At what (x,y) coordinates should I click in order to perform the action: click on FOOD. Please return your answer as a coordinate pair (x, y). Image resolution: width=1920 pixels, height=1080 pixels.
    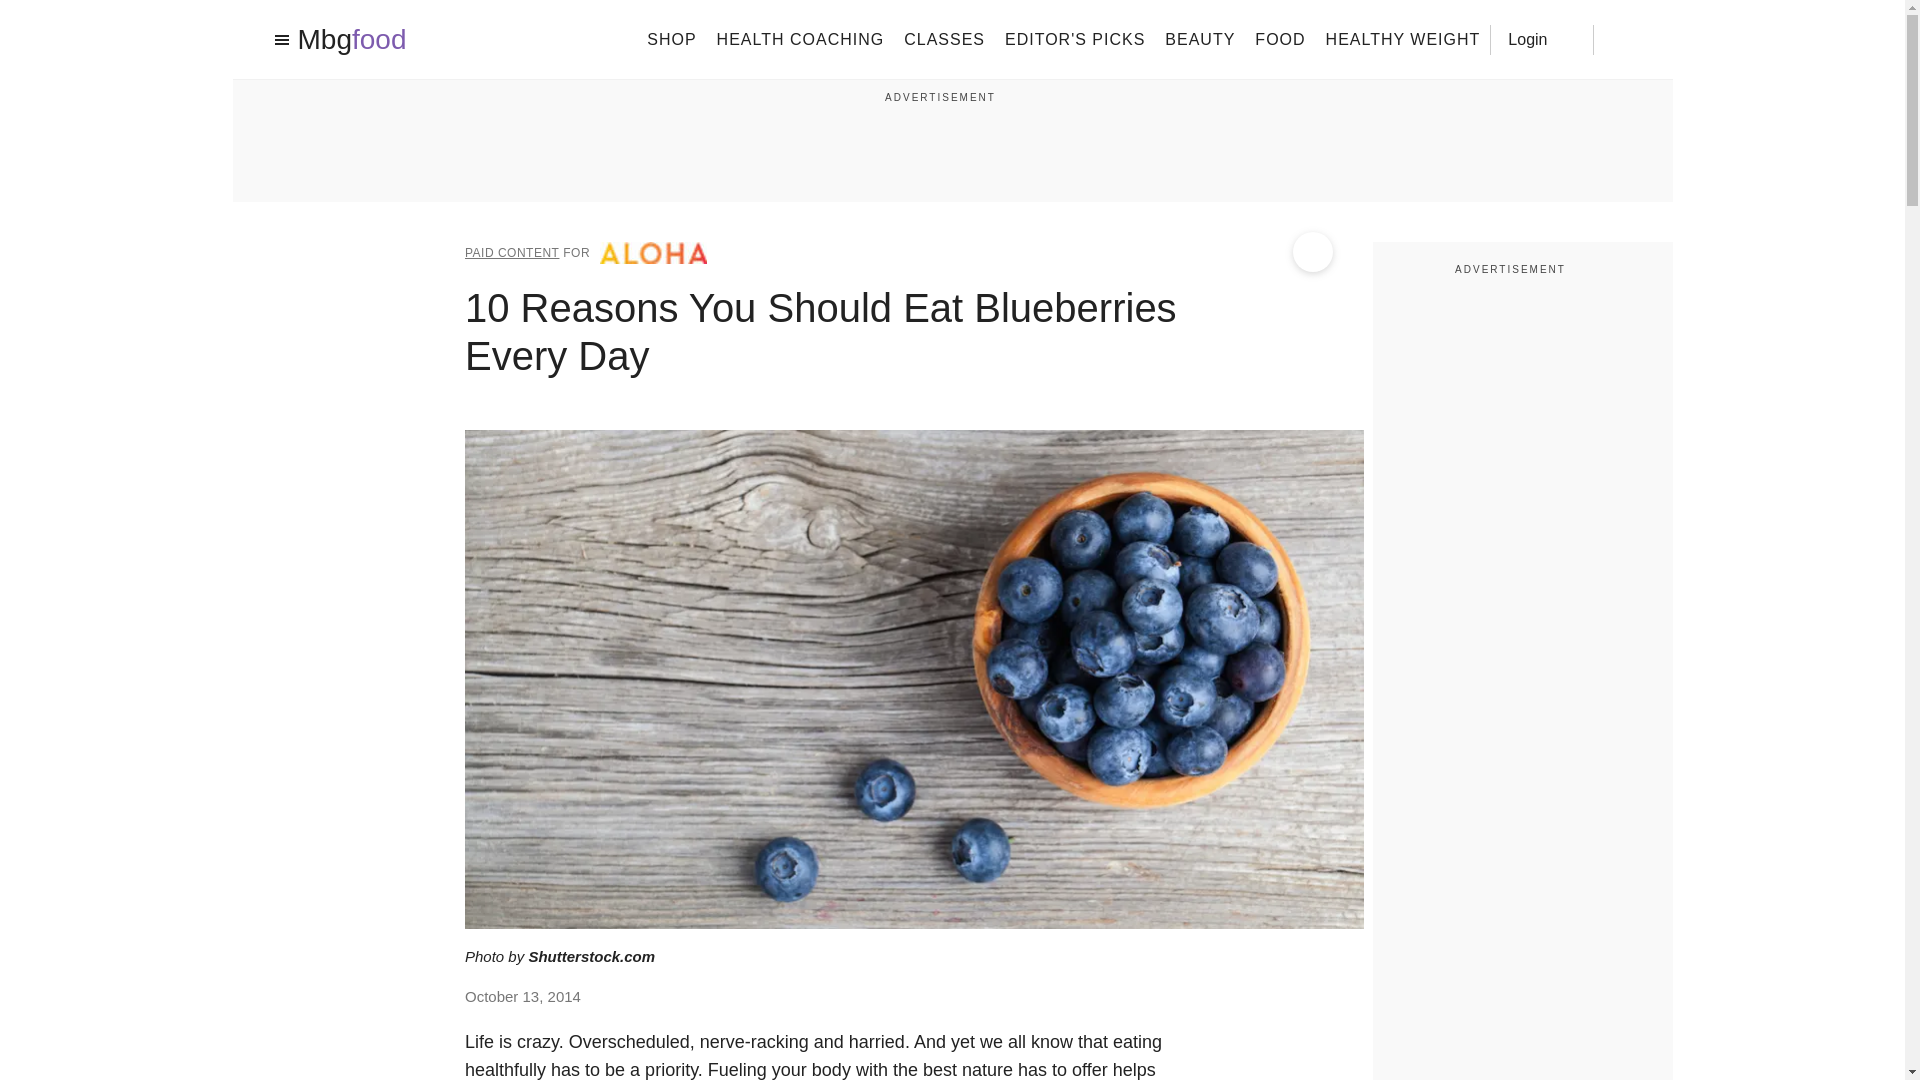
    Looking at the image, I should click on (1280, 38).